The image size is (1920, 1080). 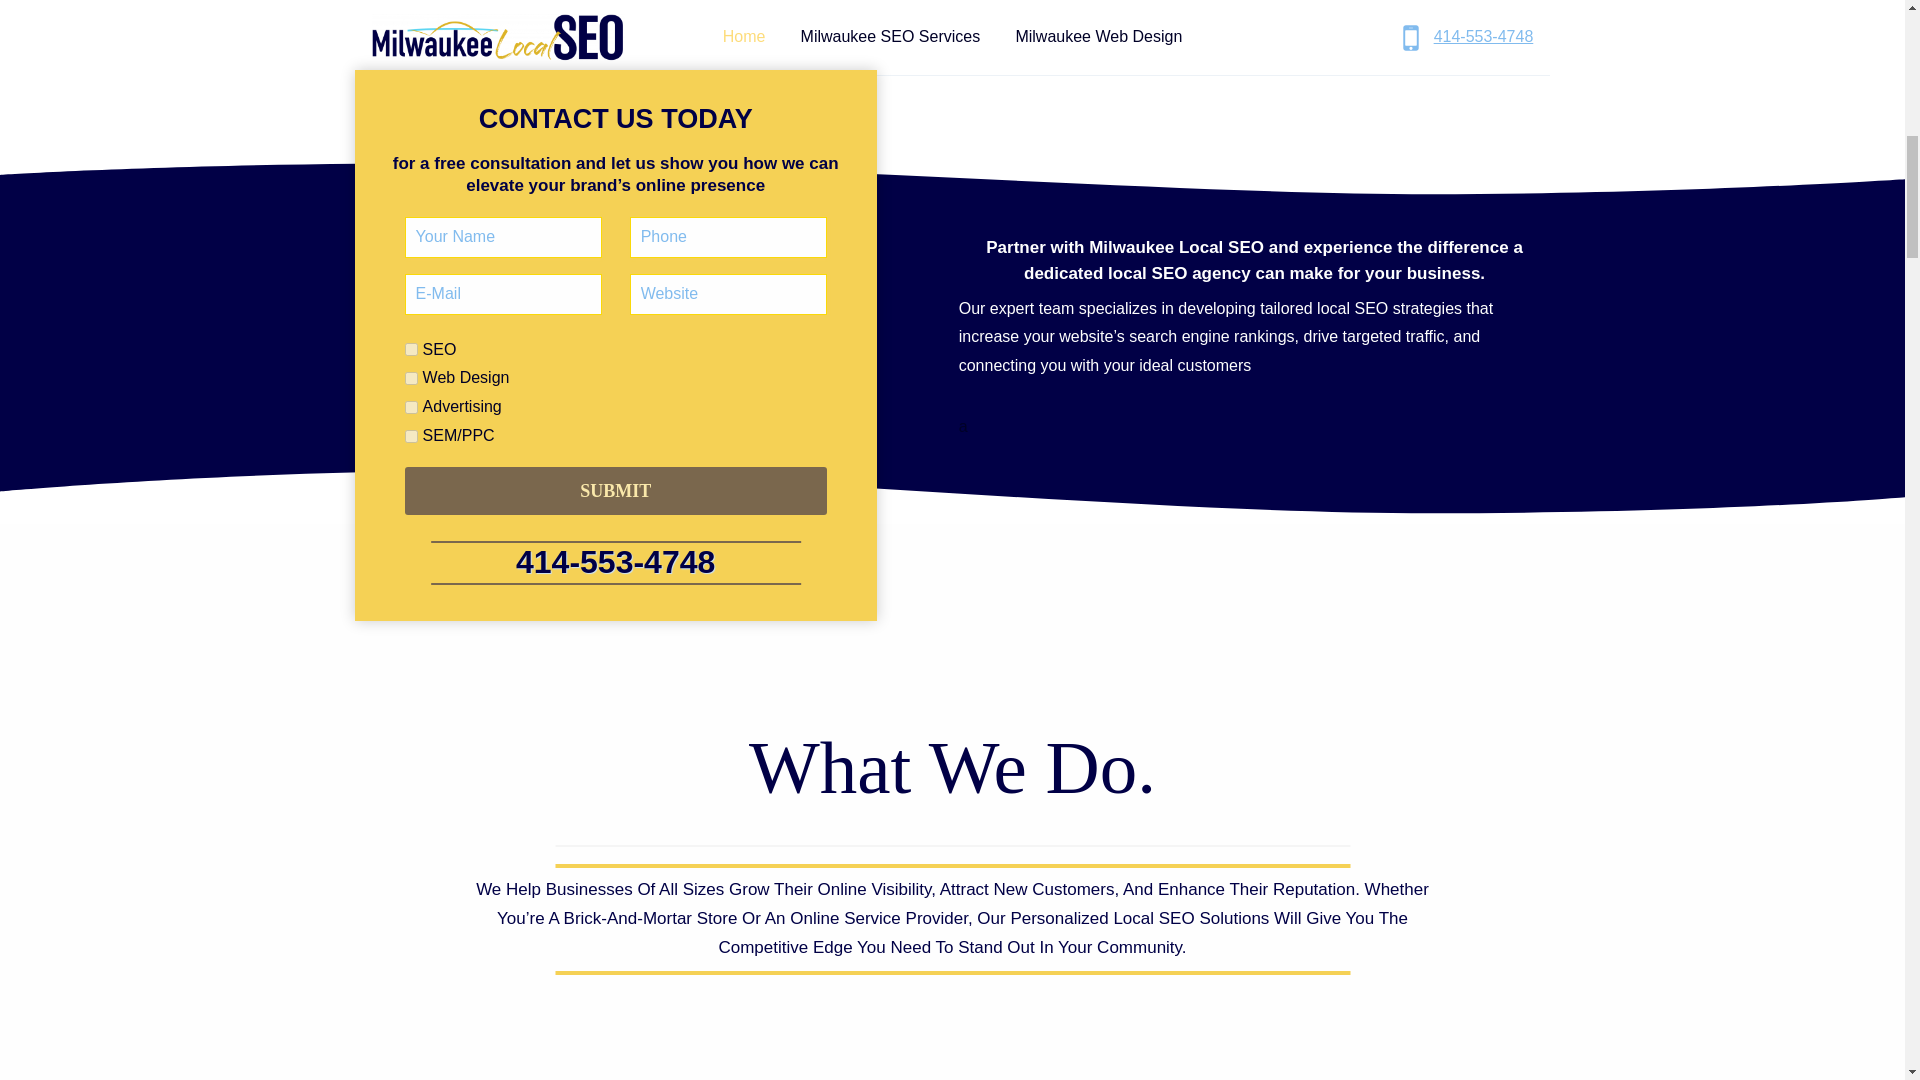 I want to click on SUBMIT, so click(x=616, y=490).